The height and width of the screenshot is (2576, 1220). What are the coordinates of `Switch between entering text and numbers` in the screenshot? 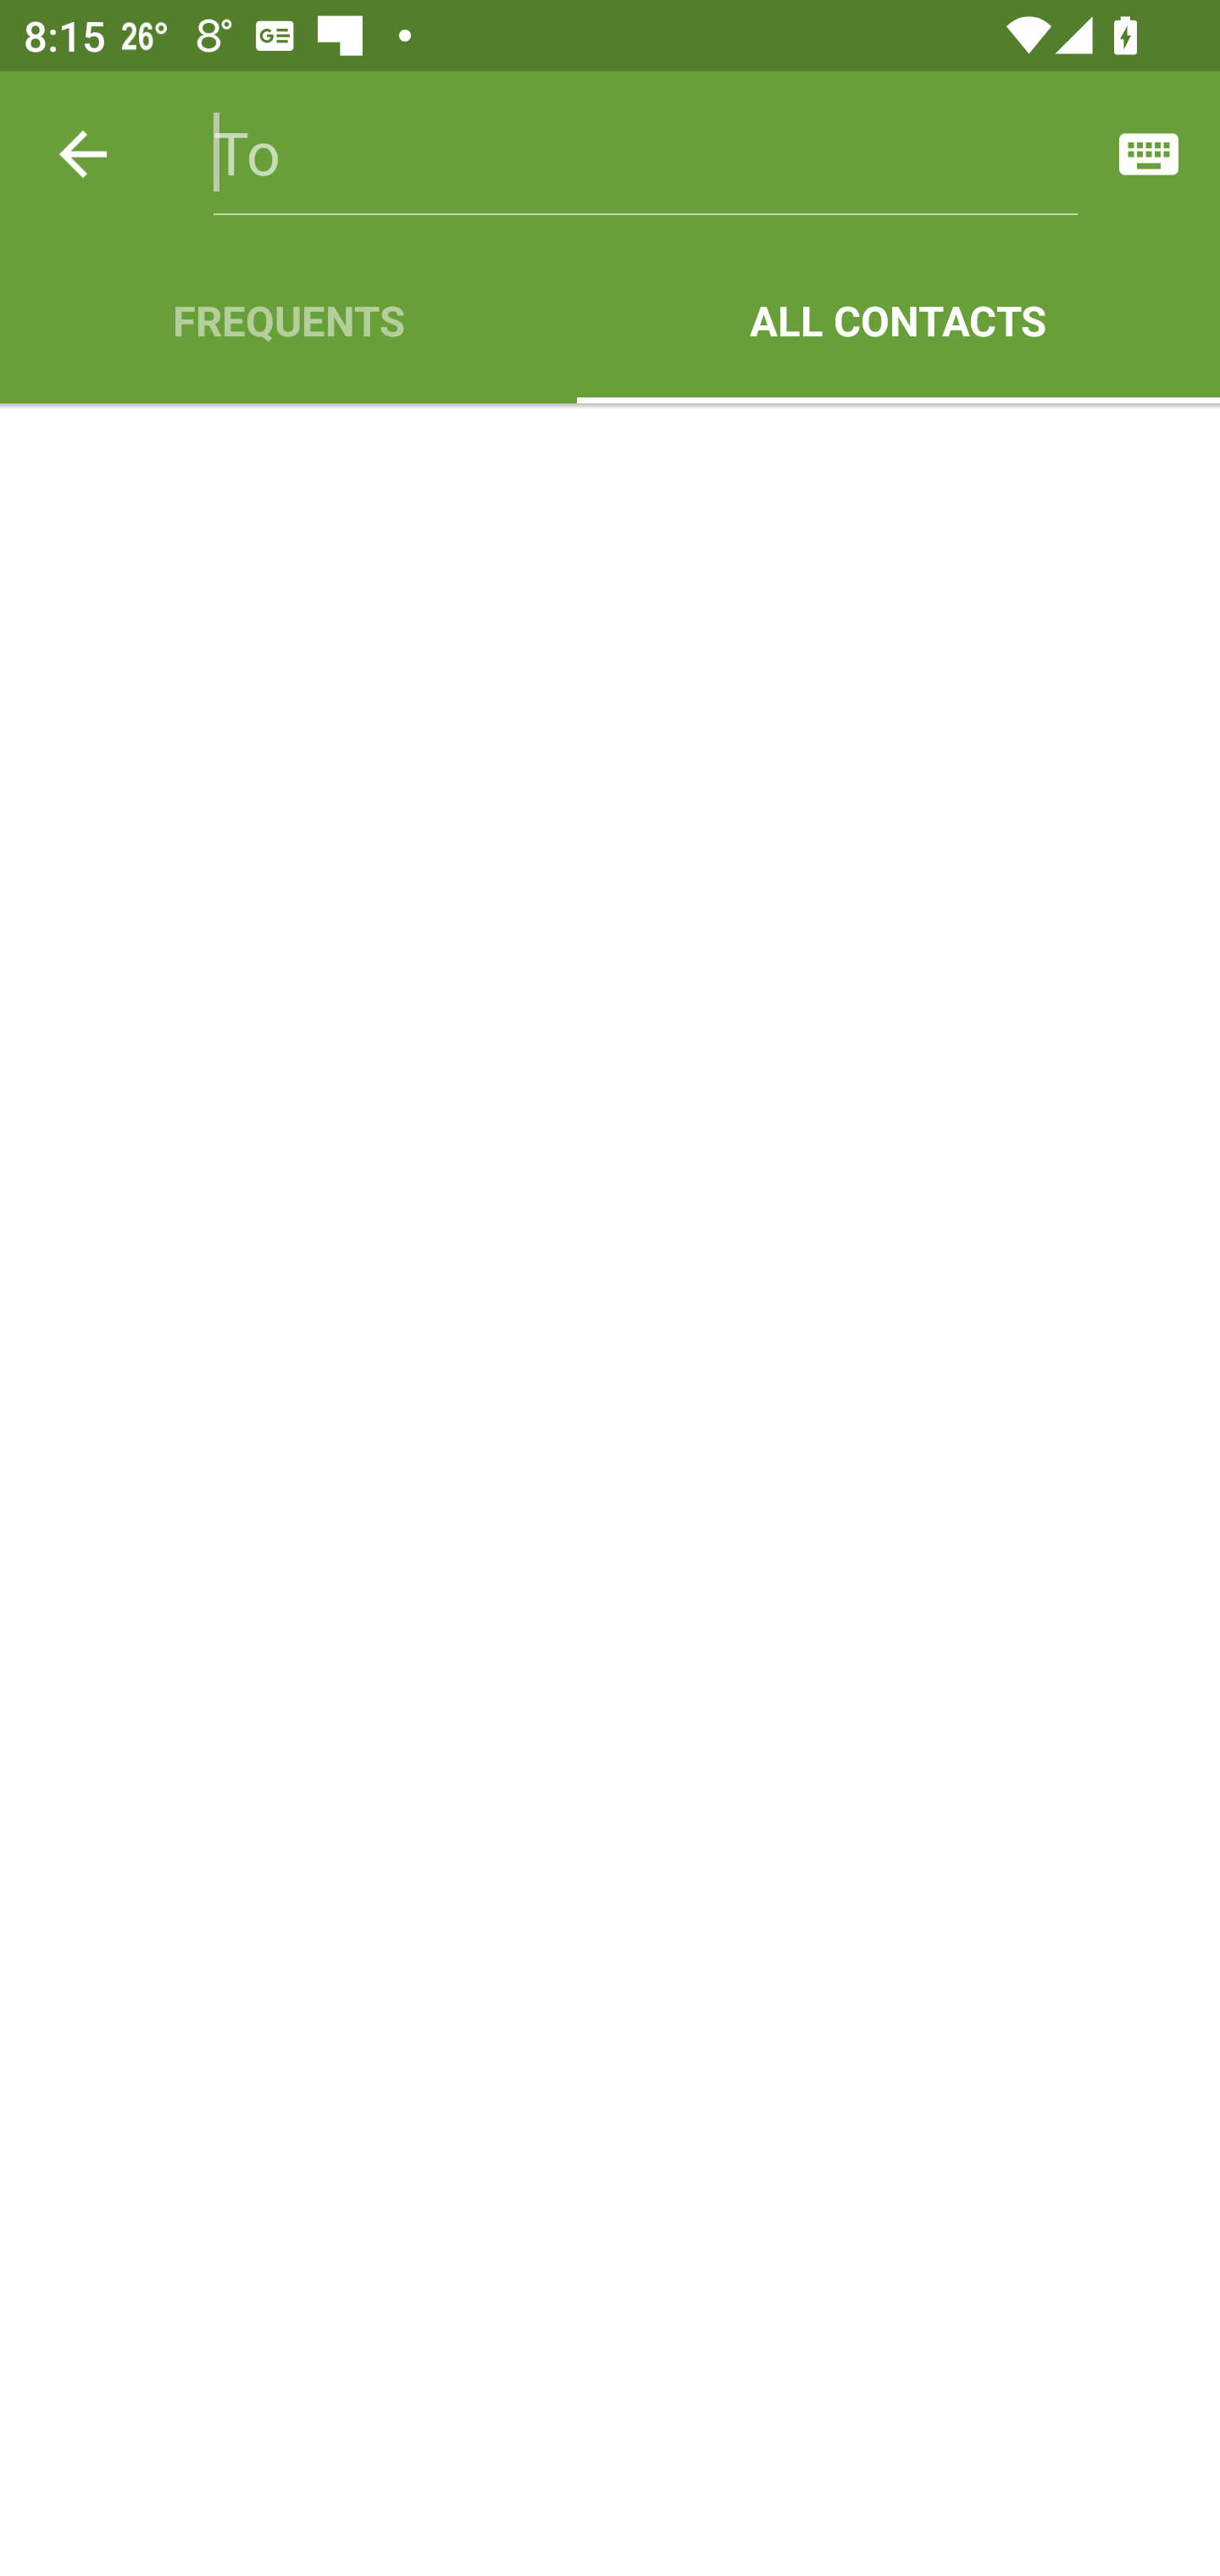 It's located at (1149, 154).